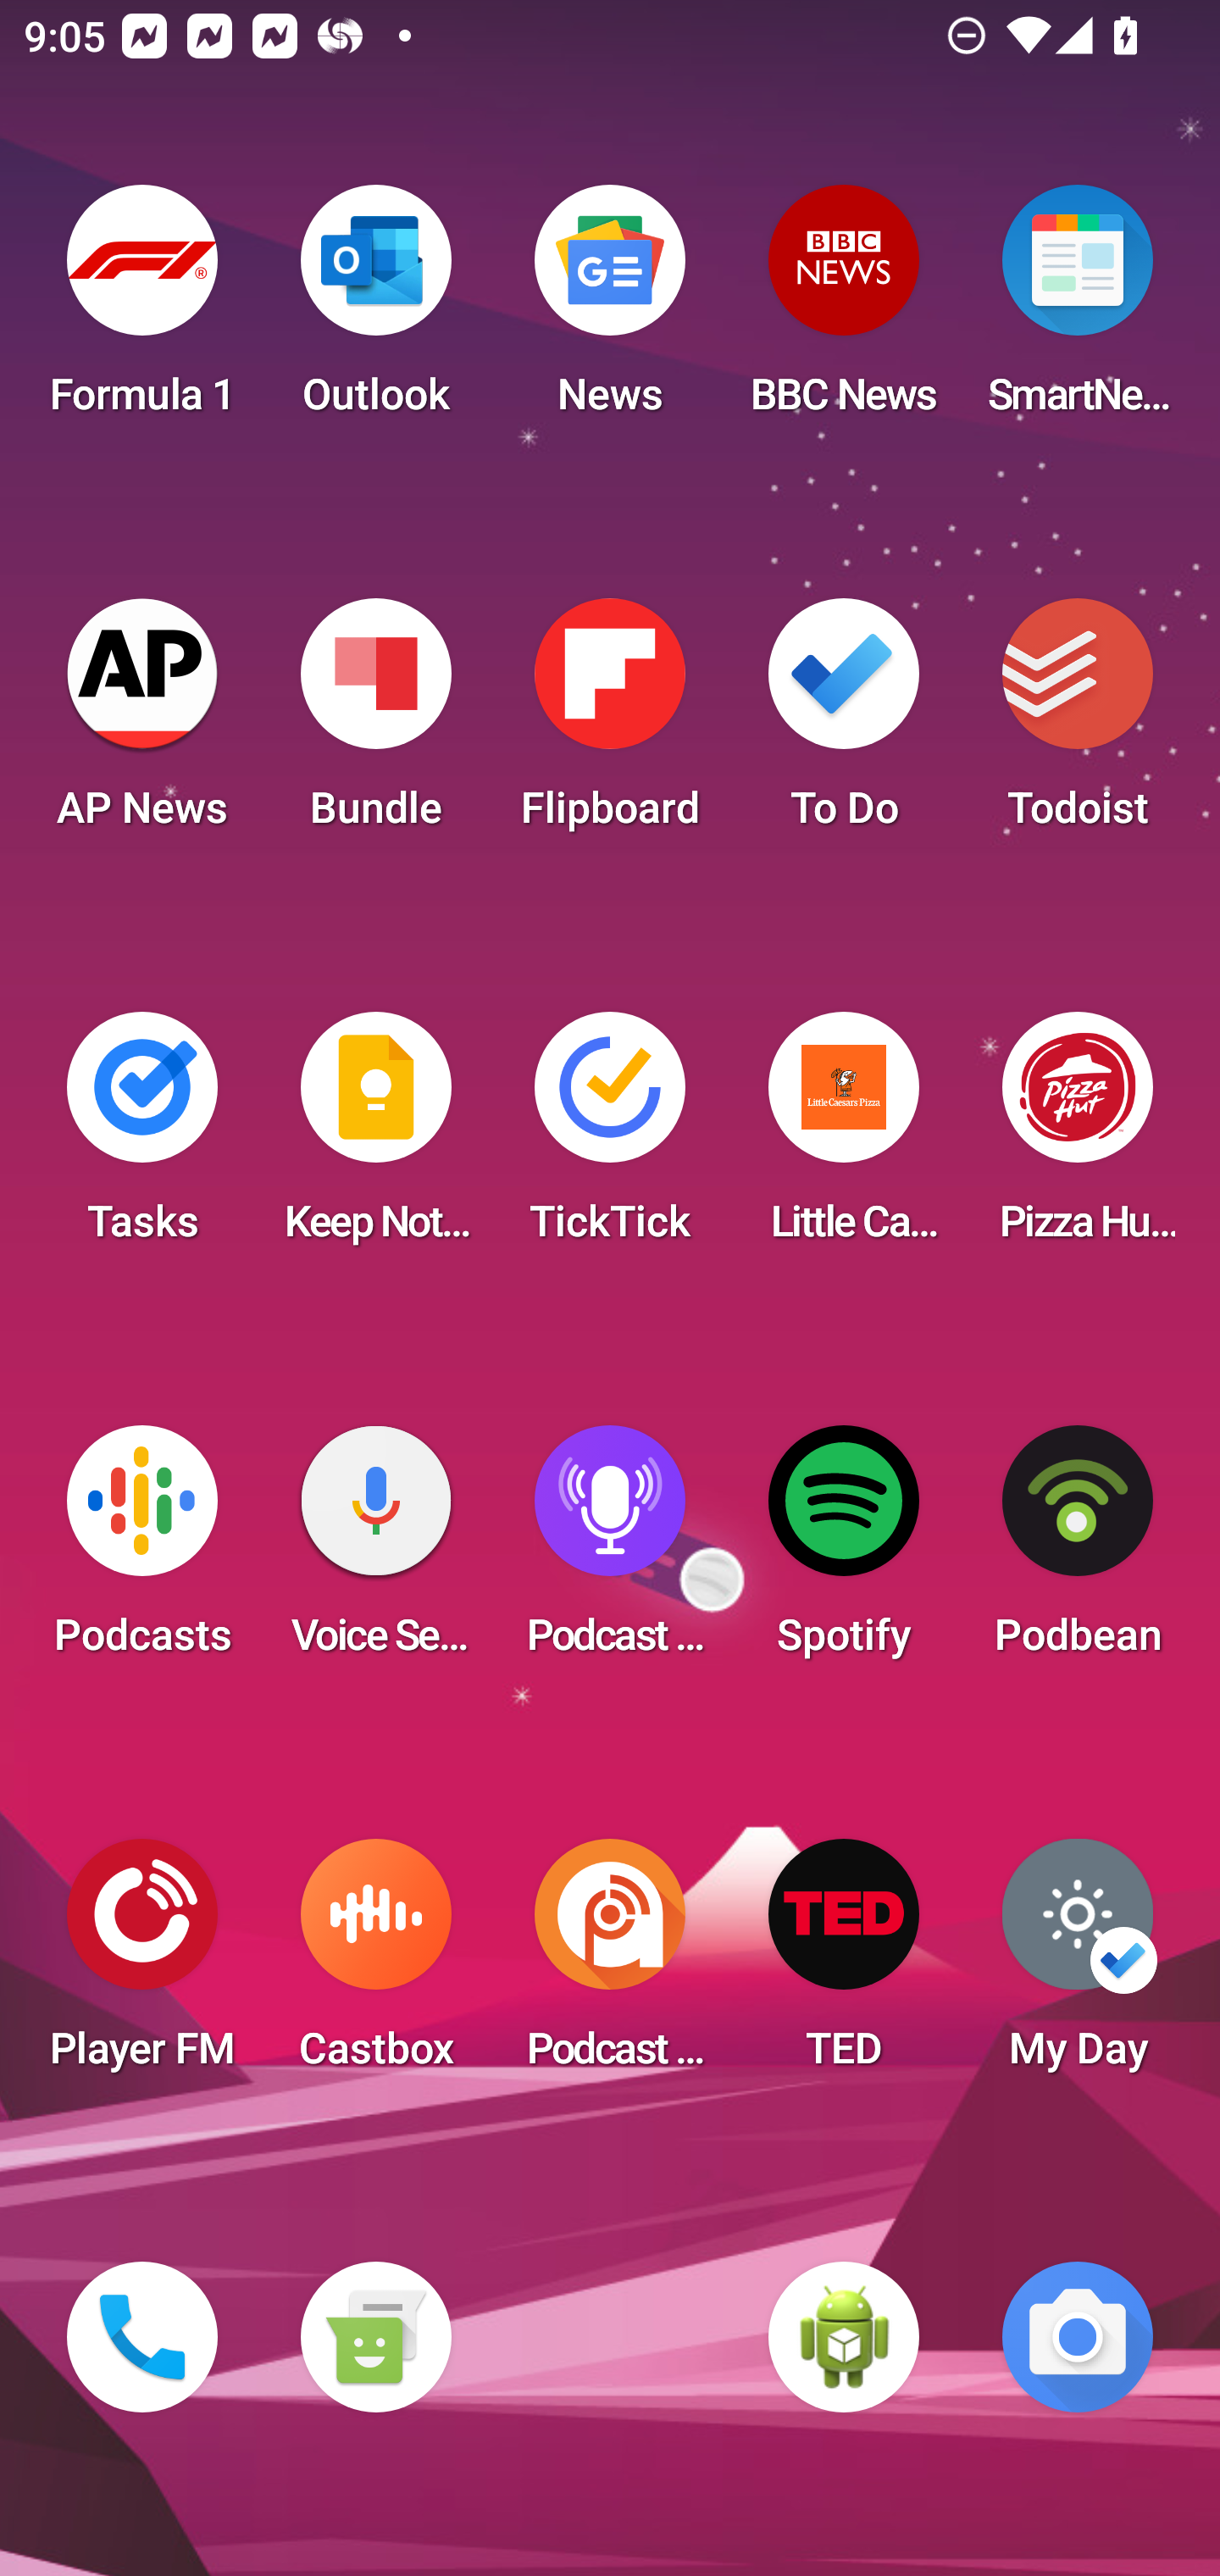  I want to click on Camera, so click(1078, 2337).